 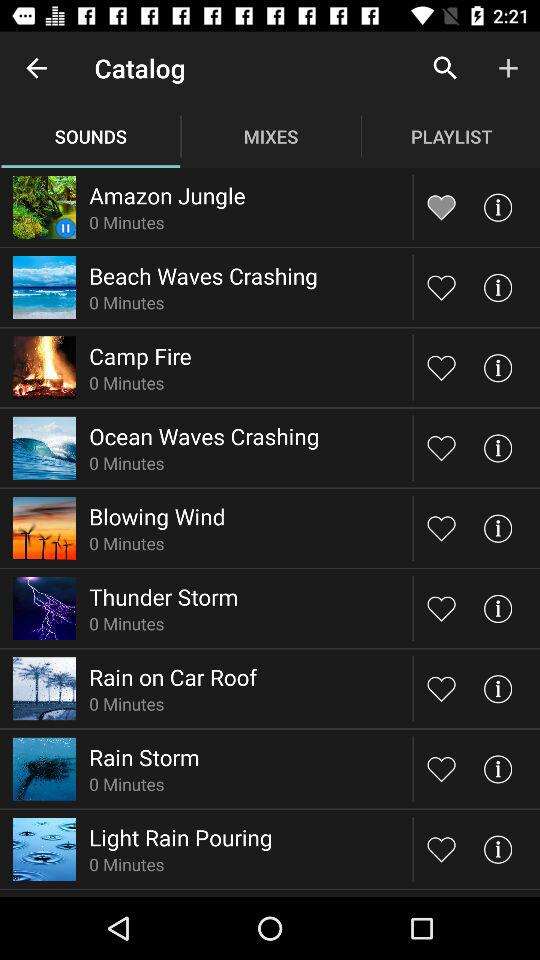 What do you see at coordinates (36, 68) in the screenshot?
I see `press the icon next to catalog item` at bounding box center [36, 68].